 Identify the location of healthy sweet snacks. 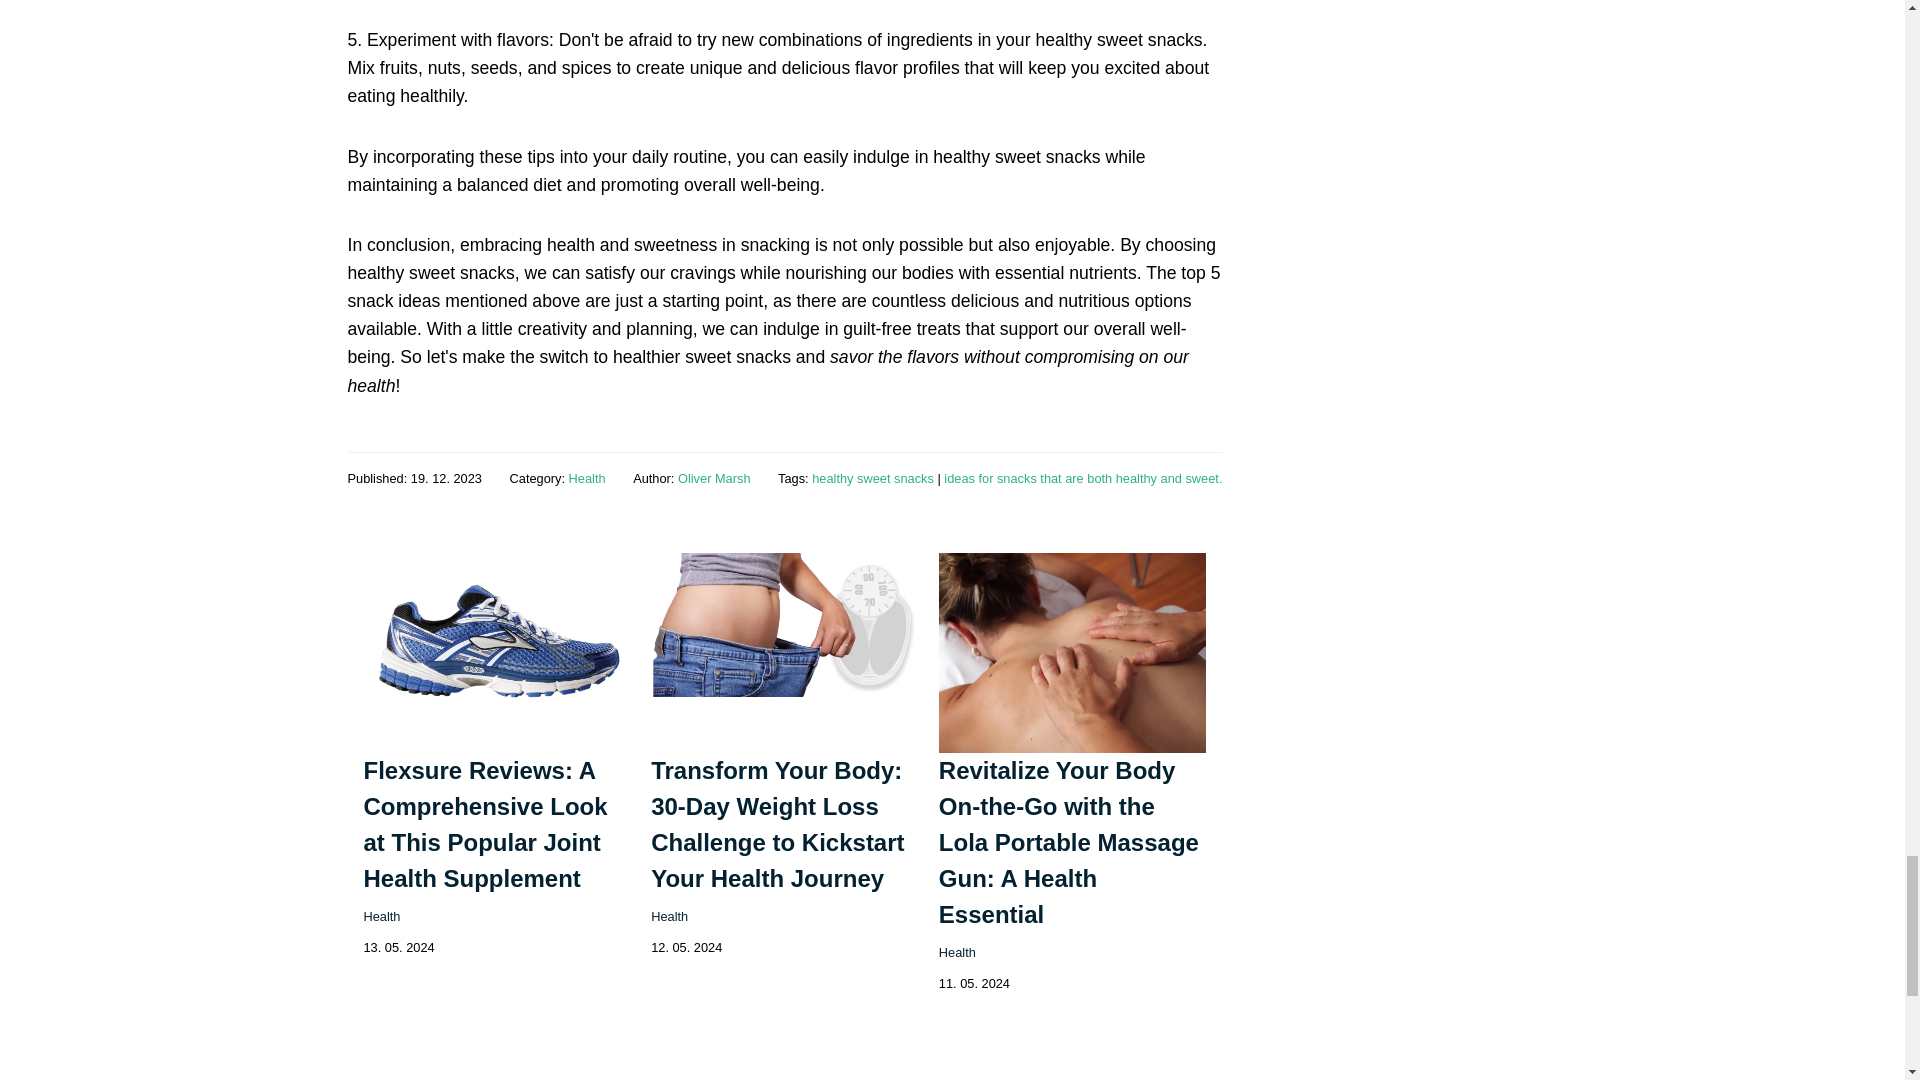
(872, 478).